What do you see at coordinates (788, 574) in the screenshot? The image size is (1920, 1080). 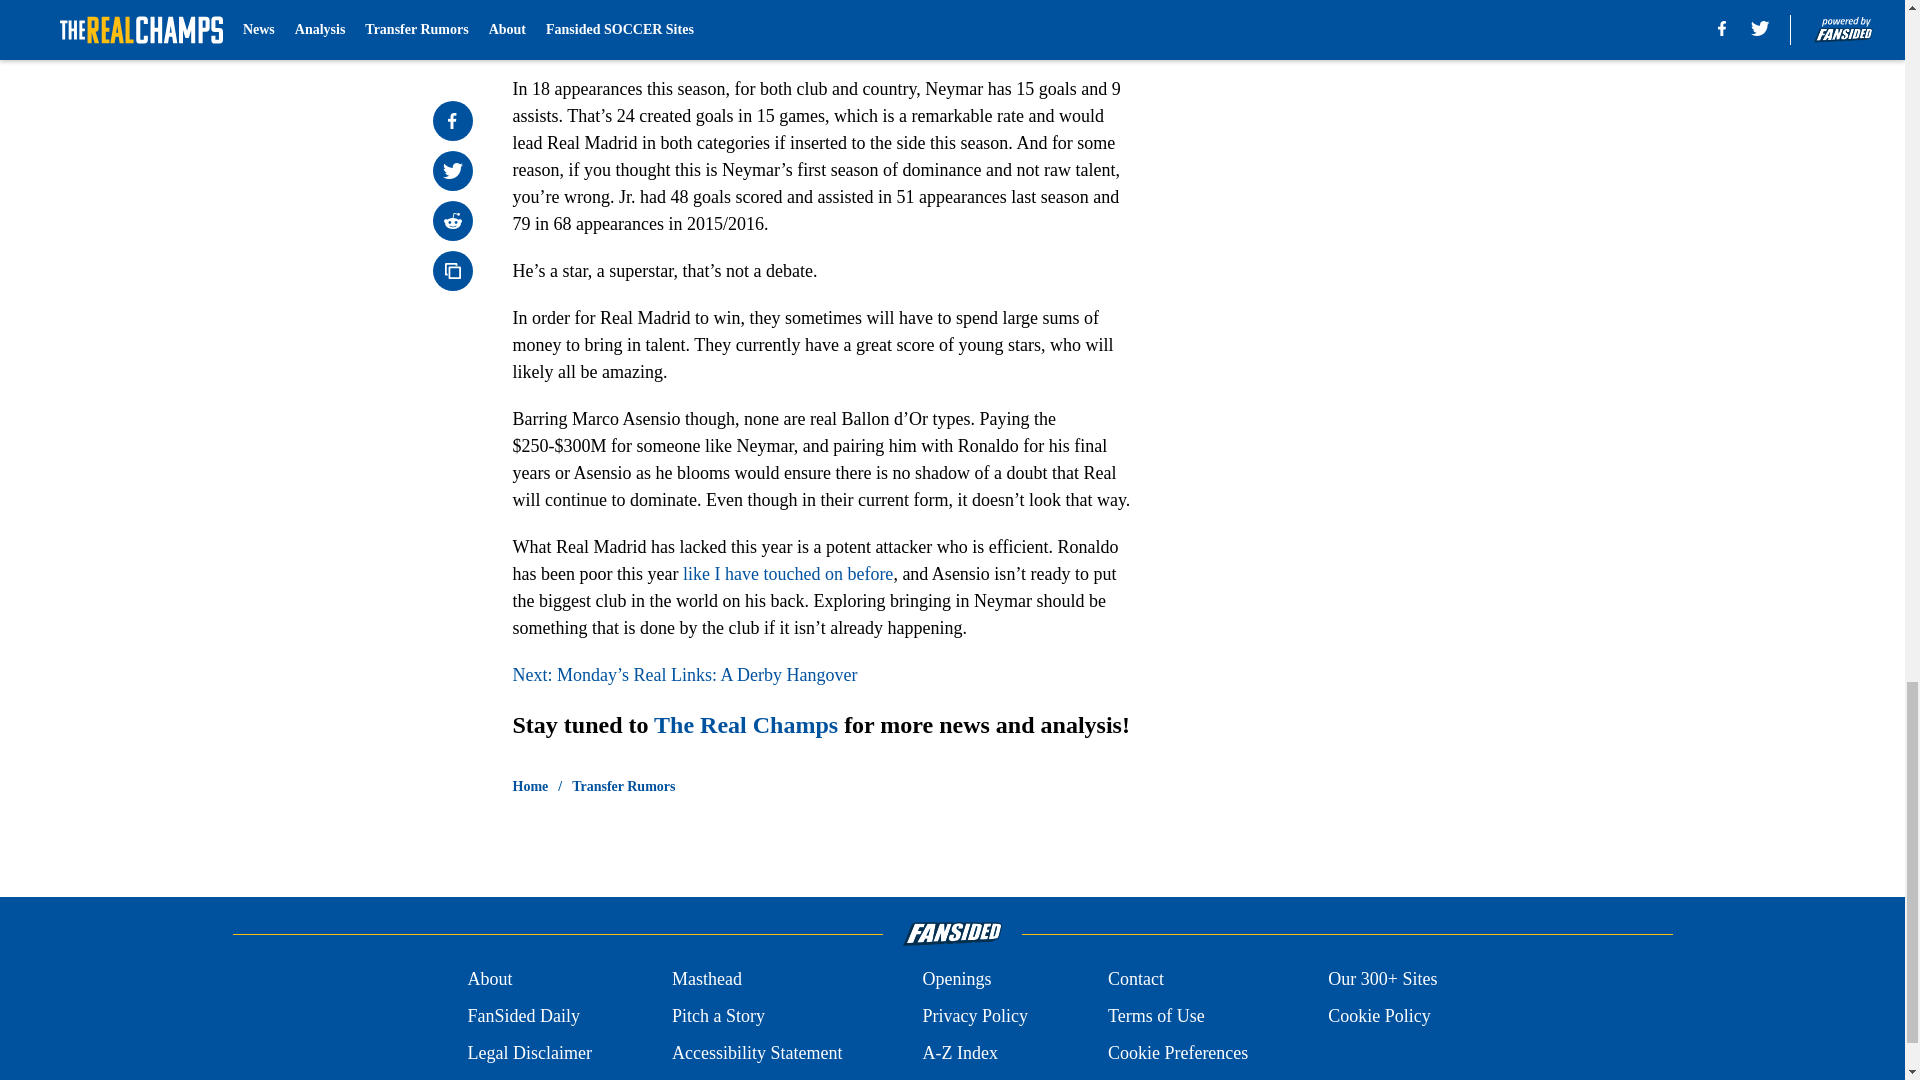 I see `like I have touched on before` at bounding box center [788, 574].